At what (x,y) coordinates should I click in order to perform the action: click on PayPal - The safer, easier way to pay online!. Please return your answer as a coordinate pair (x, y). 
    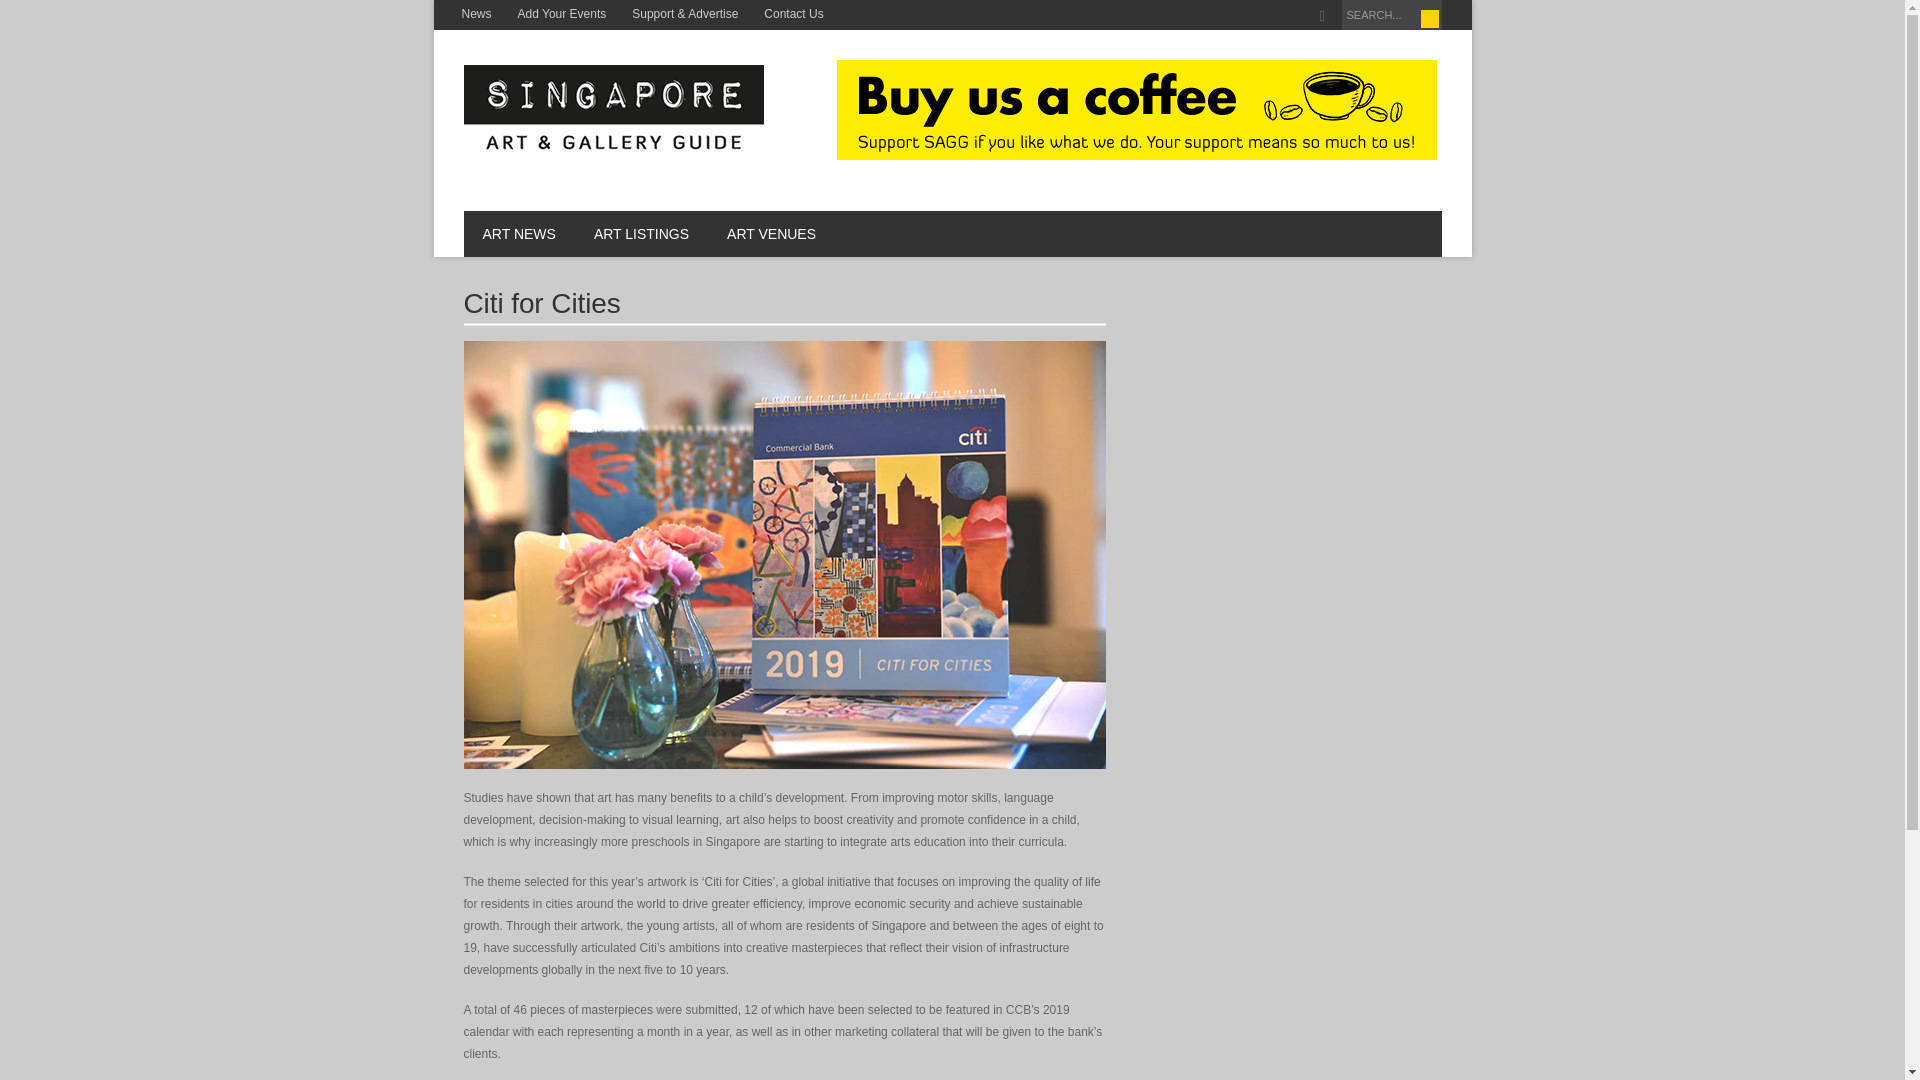
    Looking at the image, I should click on (1136, 110).